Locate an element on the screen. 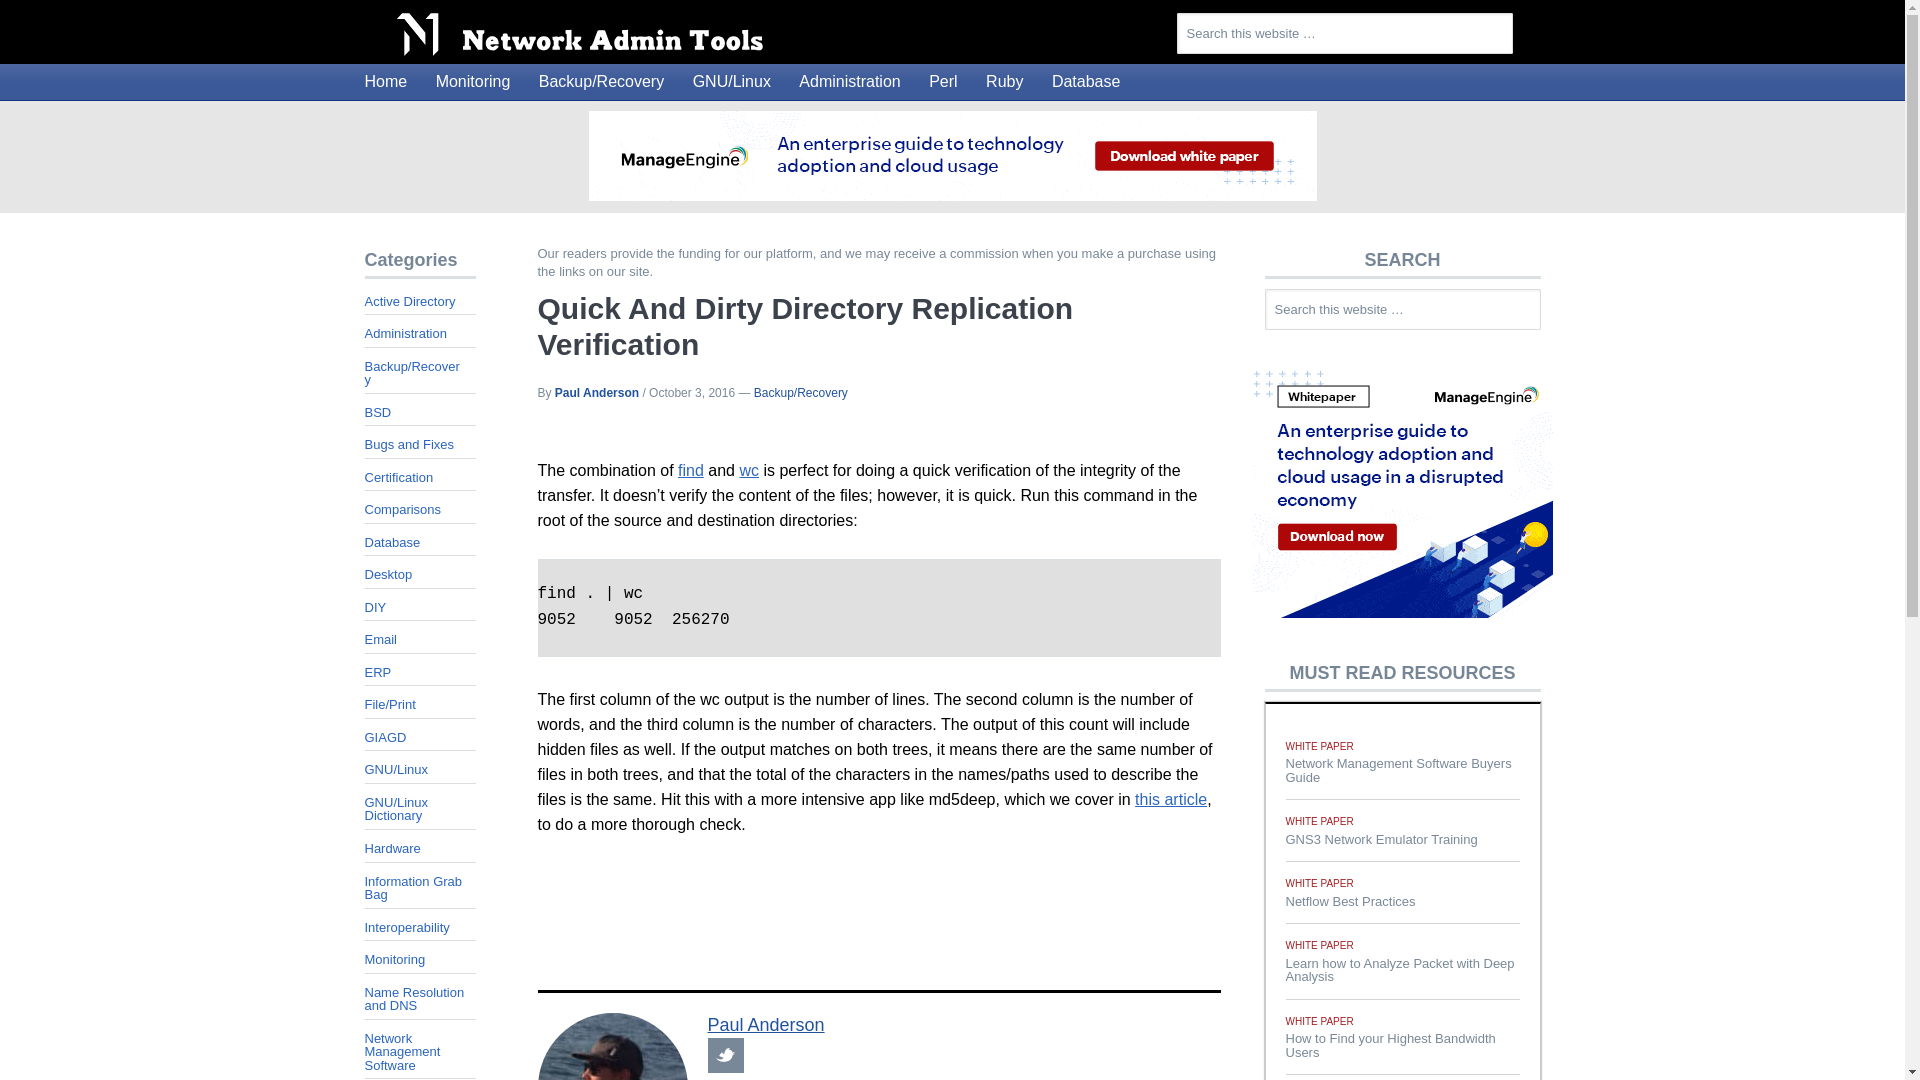  Administration is located at coordinates (850, 82).